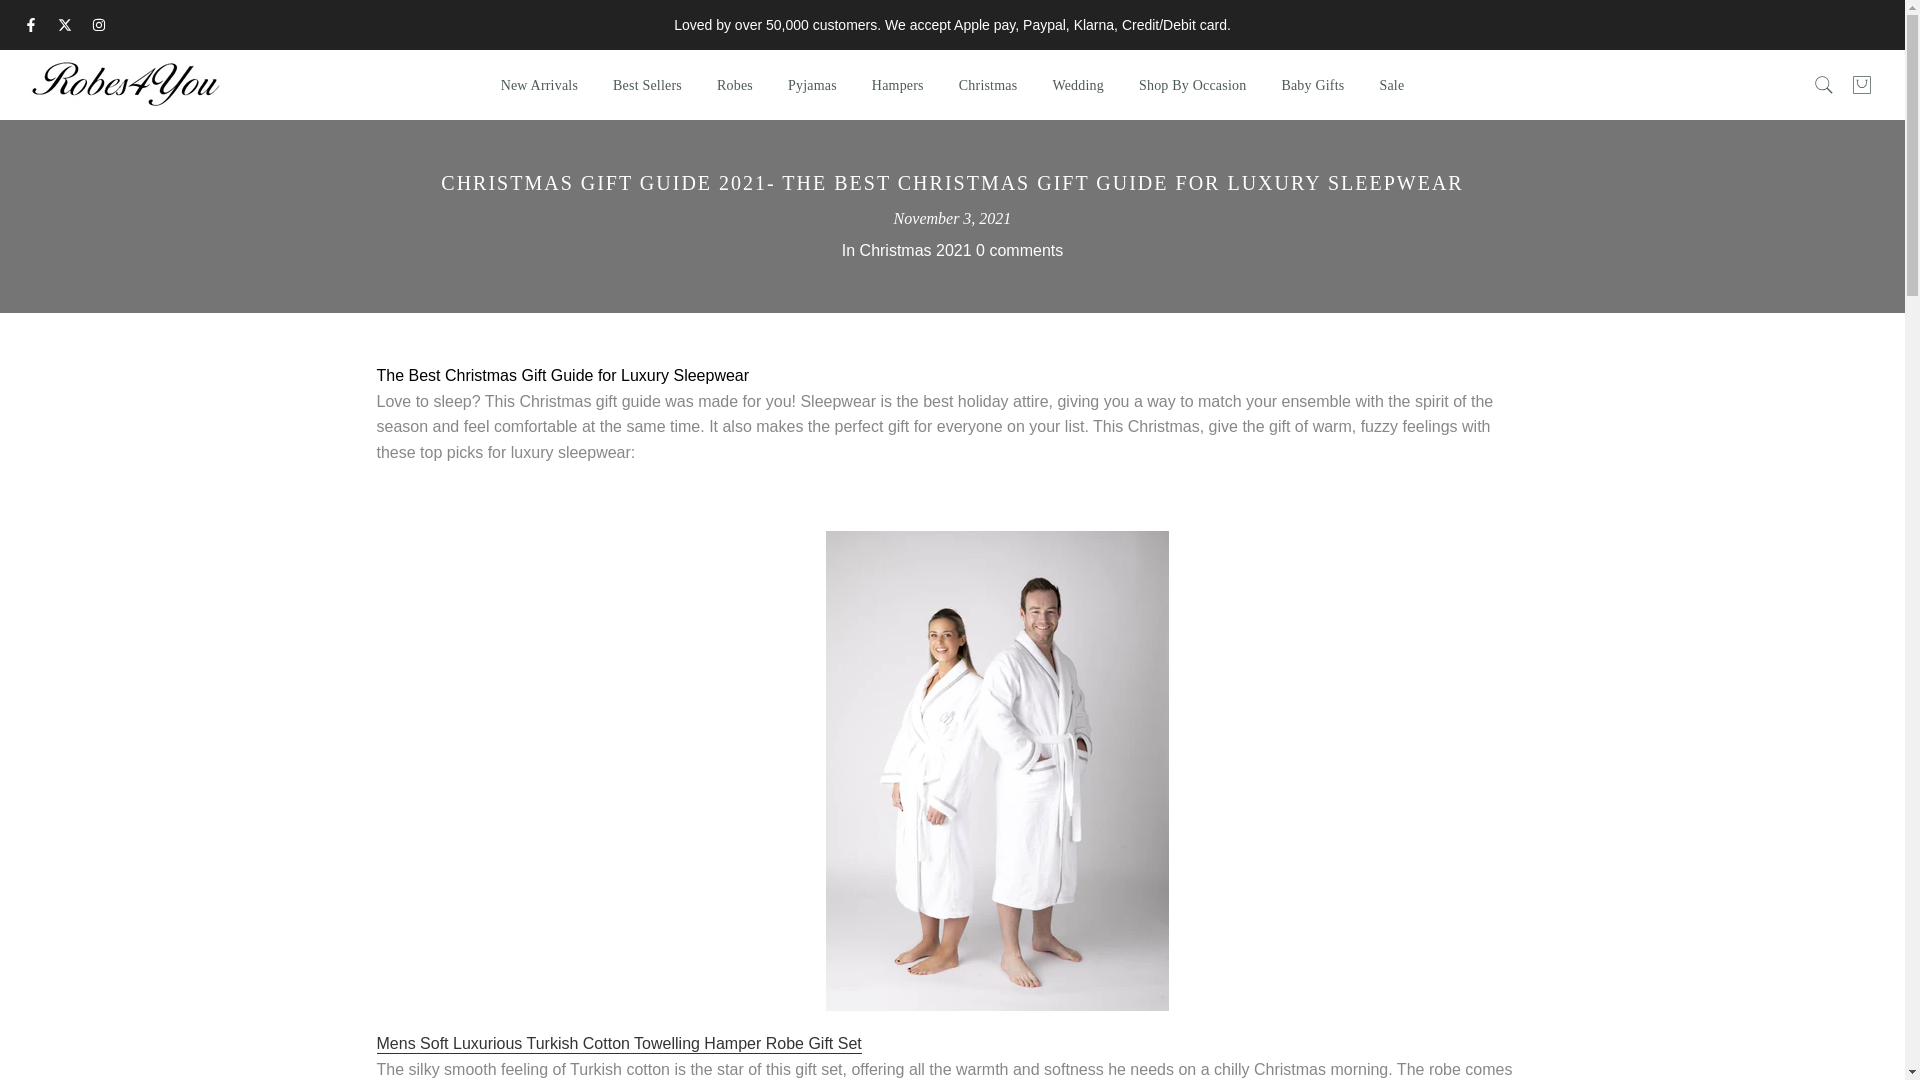  Describe the element at coordinates (1312, 86) in the screenshot. I see `Baby Gifts` at that location.